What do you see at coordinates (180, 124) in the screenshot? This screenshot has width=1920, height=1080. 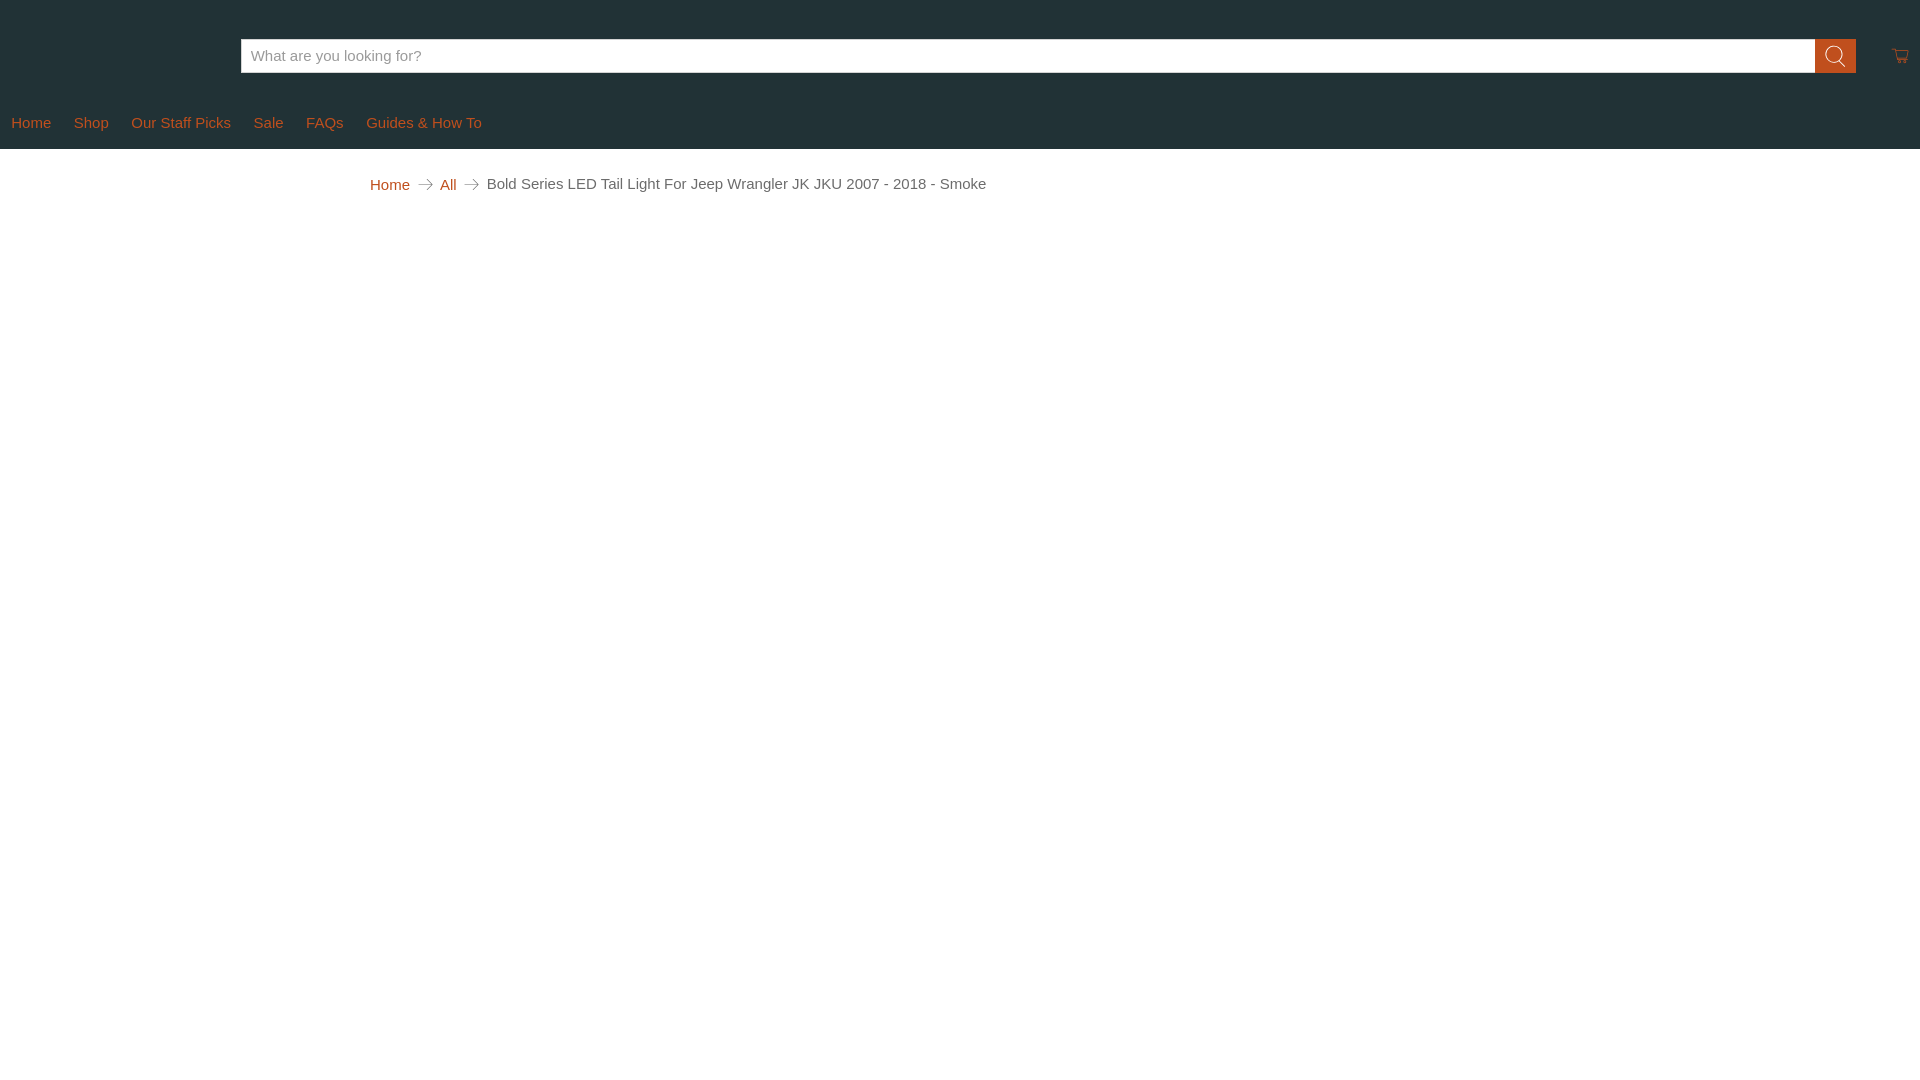 I see `Our Staff Picks` at bounding box center [180, 124].